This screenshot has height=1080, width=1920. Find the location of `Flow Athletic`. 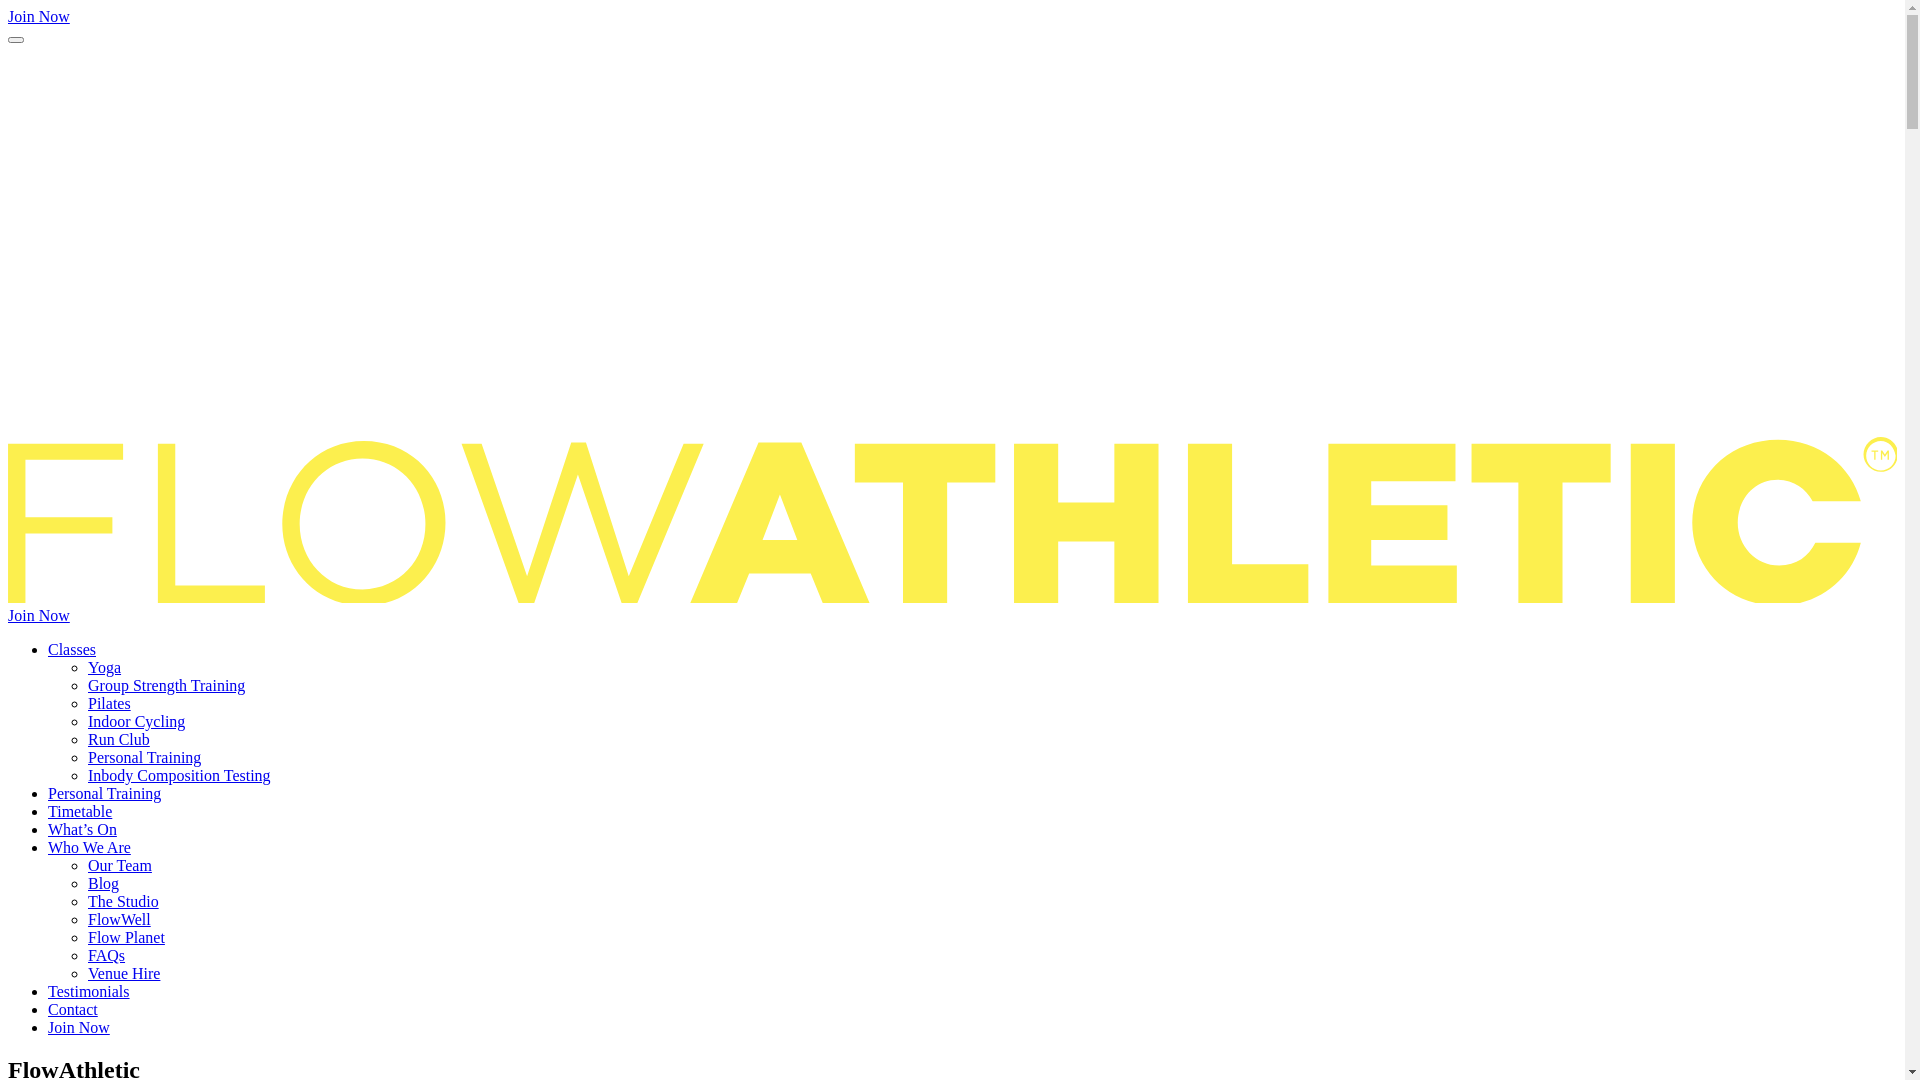

Flow Athletic is located at coordinates (952, 598).